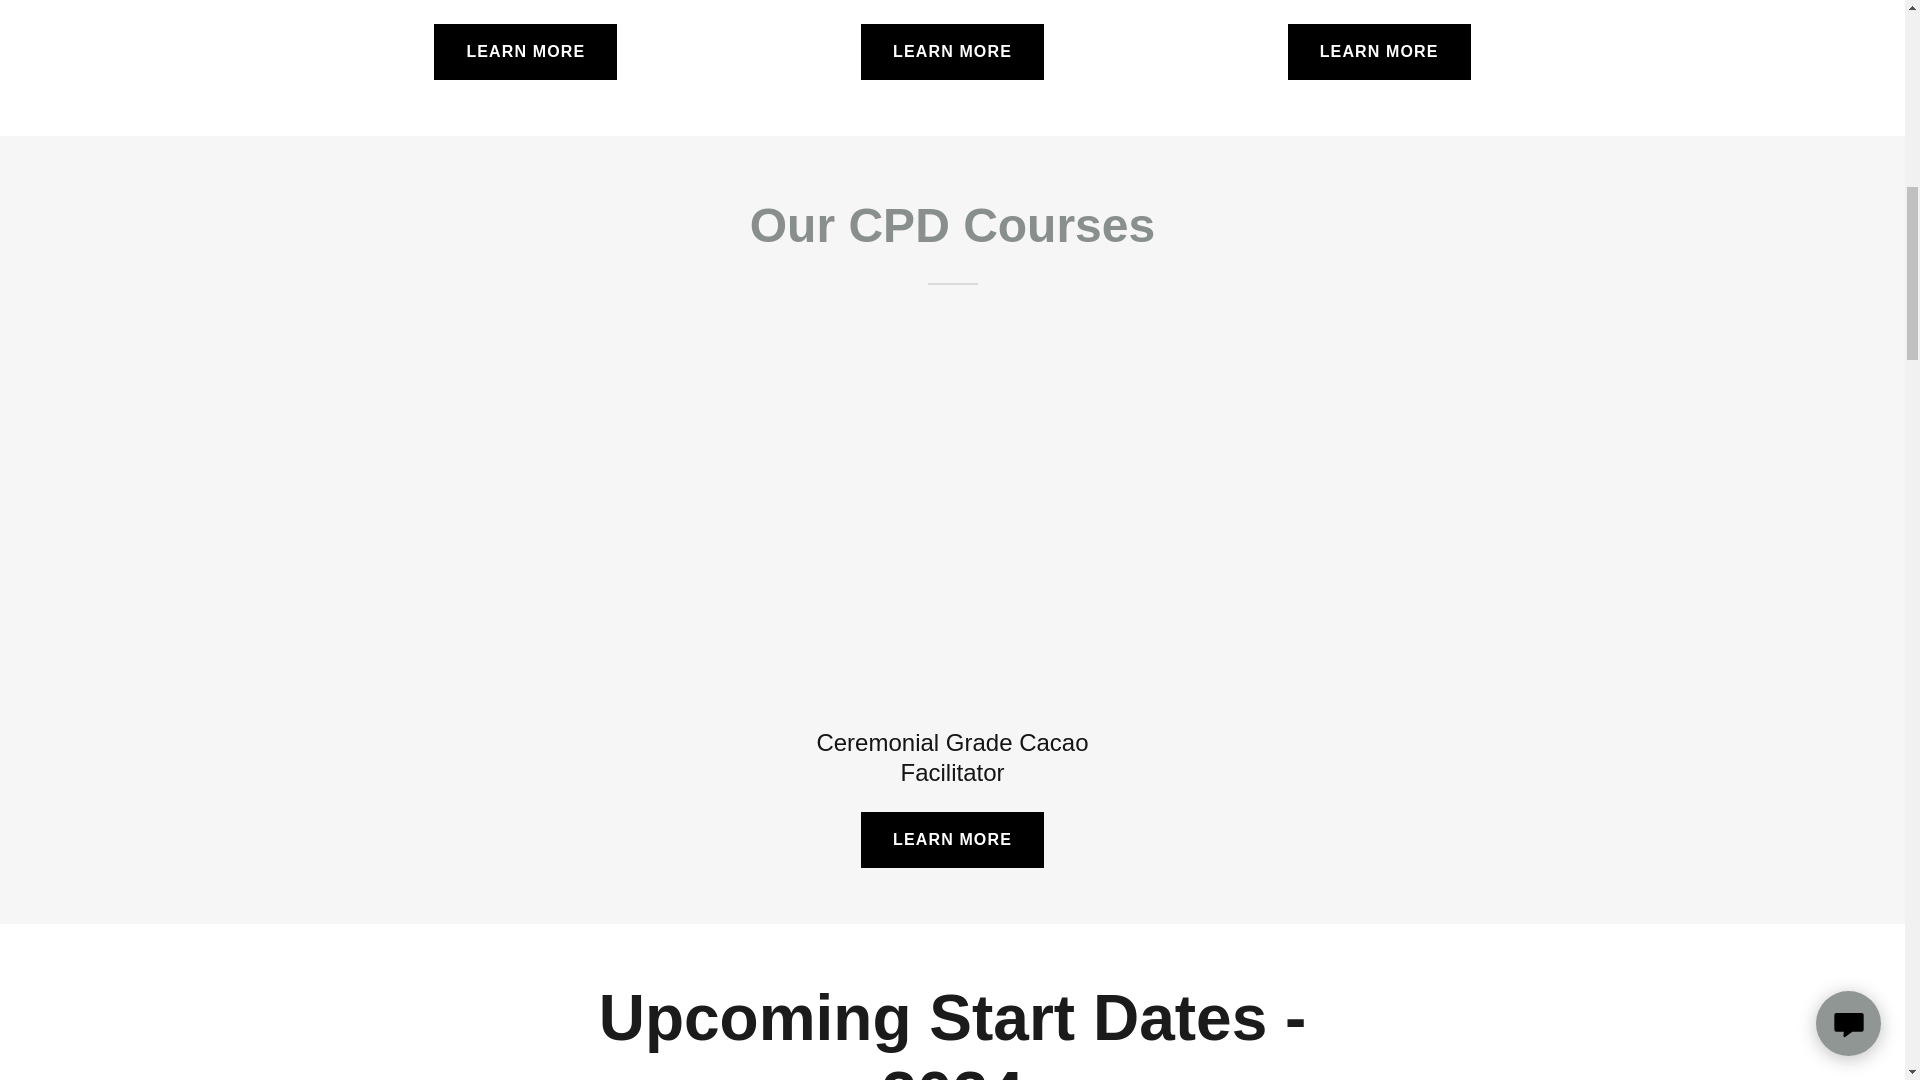 This screenshot has width=1920, height=1080. I want to click on LEARN MORE, so click(524, 51).